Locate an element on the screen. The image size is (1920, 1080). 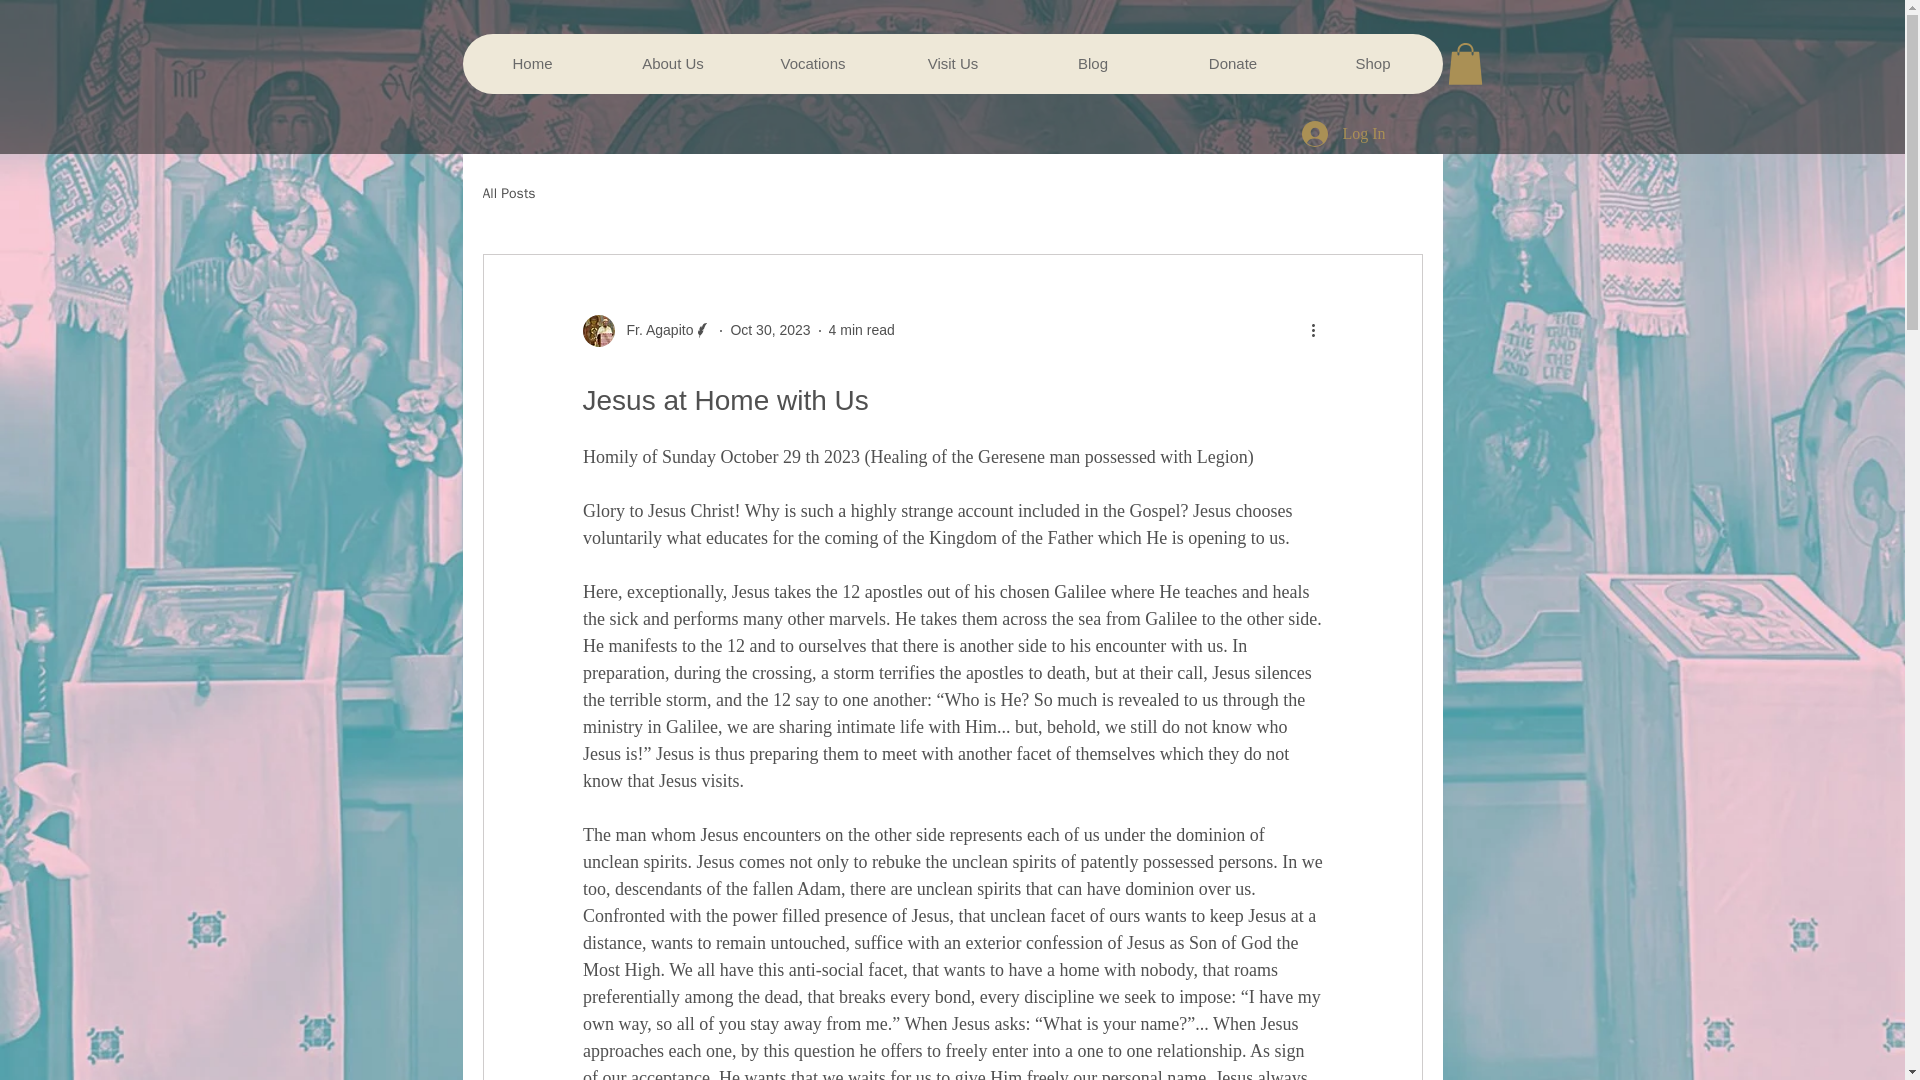
Vocations is located at coordinates (811, 63).